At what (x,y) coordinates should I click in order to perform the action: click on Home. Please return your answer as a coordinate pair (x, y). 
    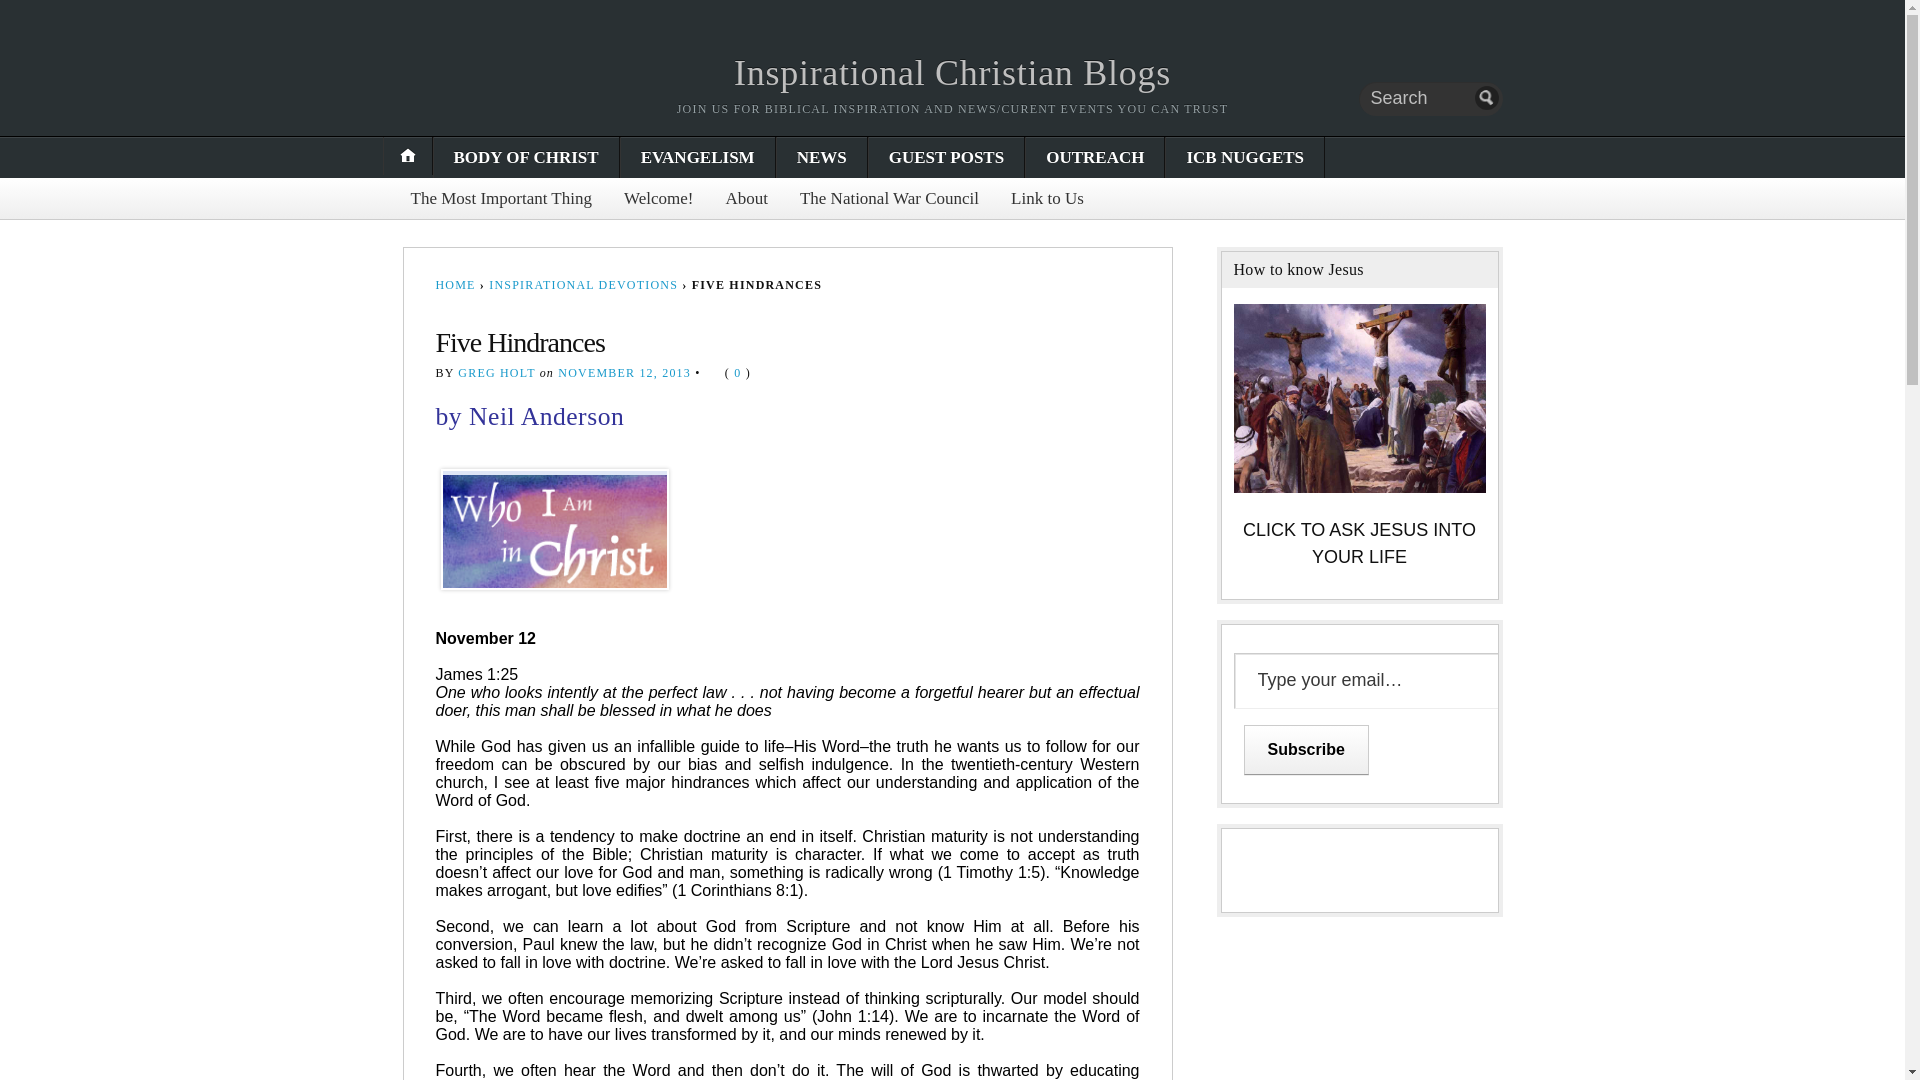
    Looking at the image, I should click on (952, 72).